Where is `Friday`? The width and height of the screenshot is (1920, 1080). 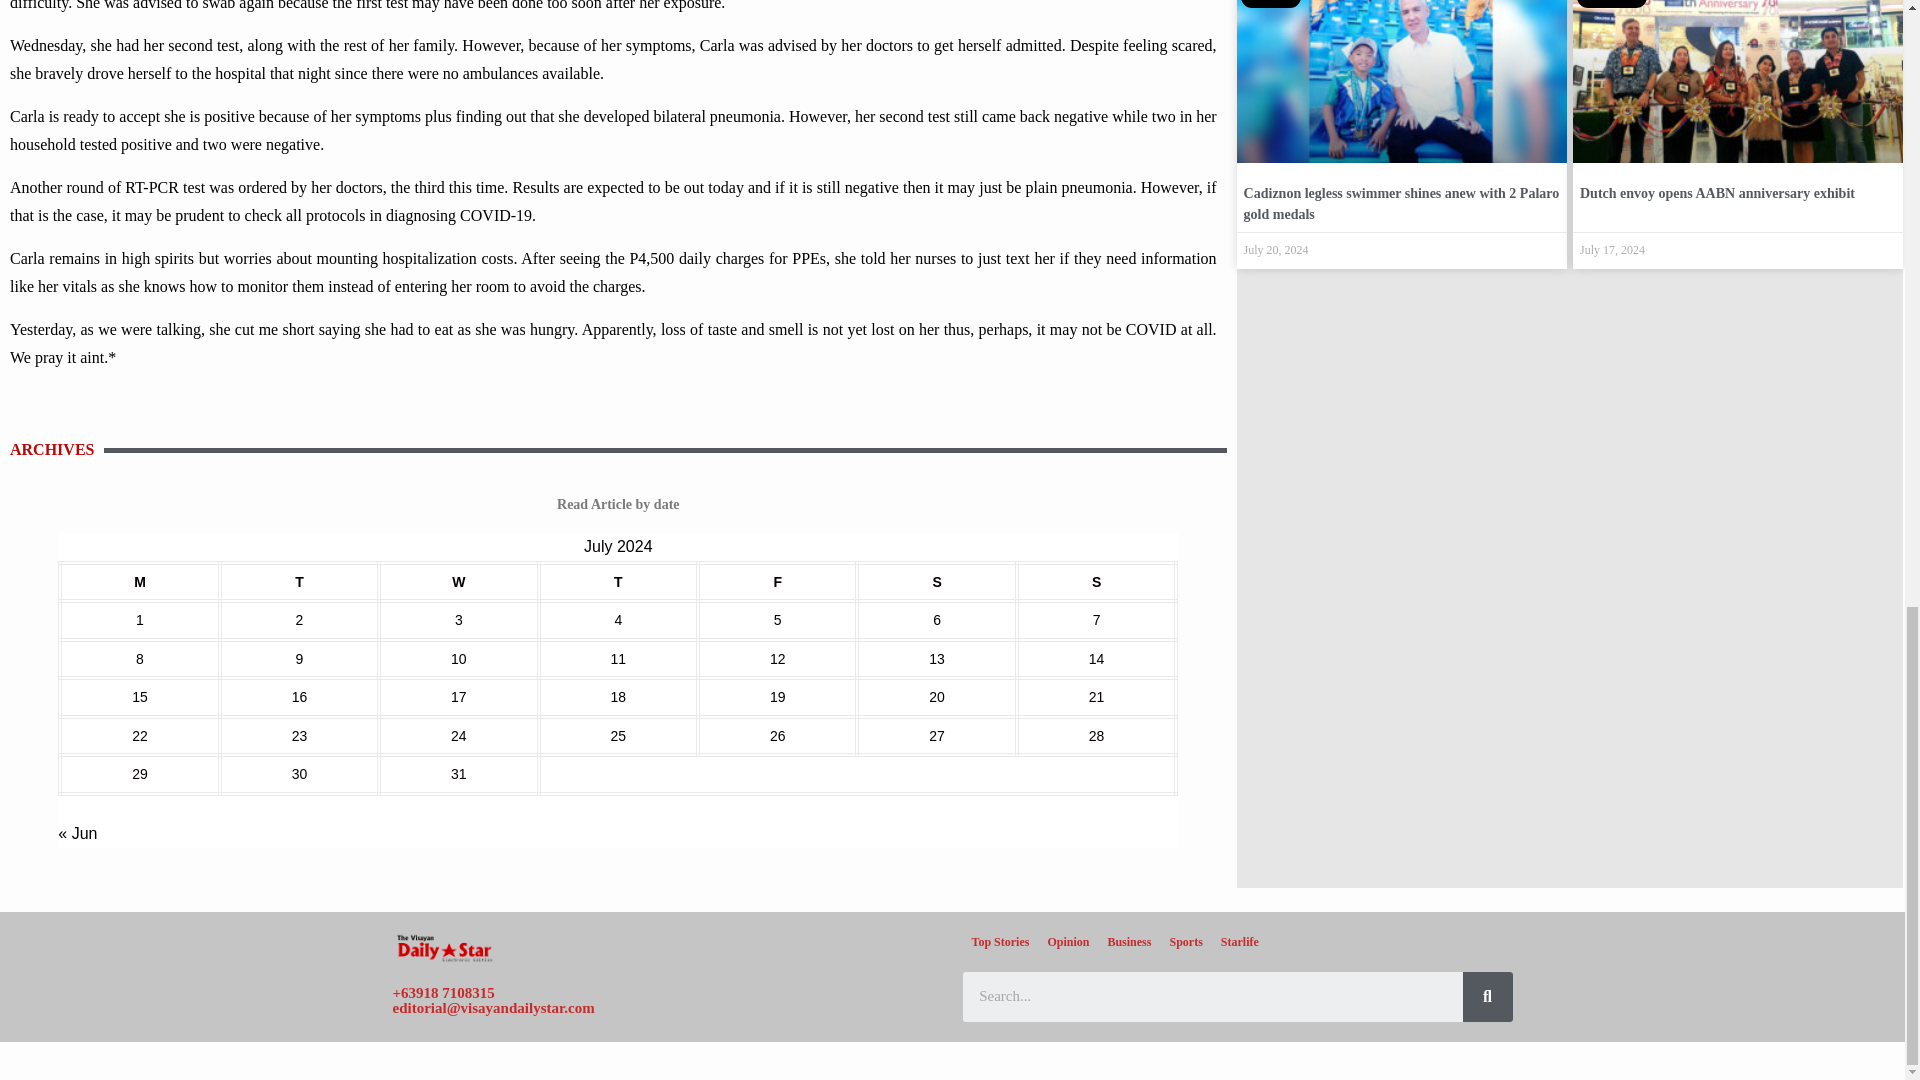 Friday is located at coordinates (777, 582).